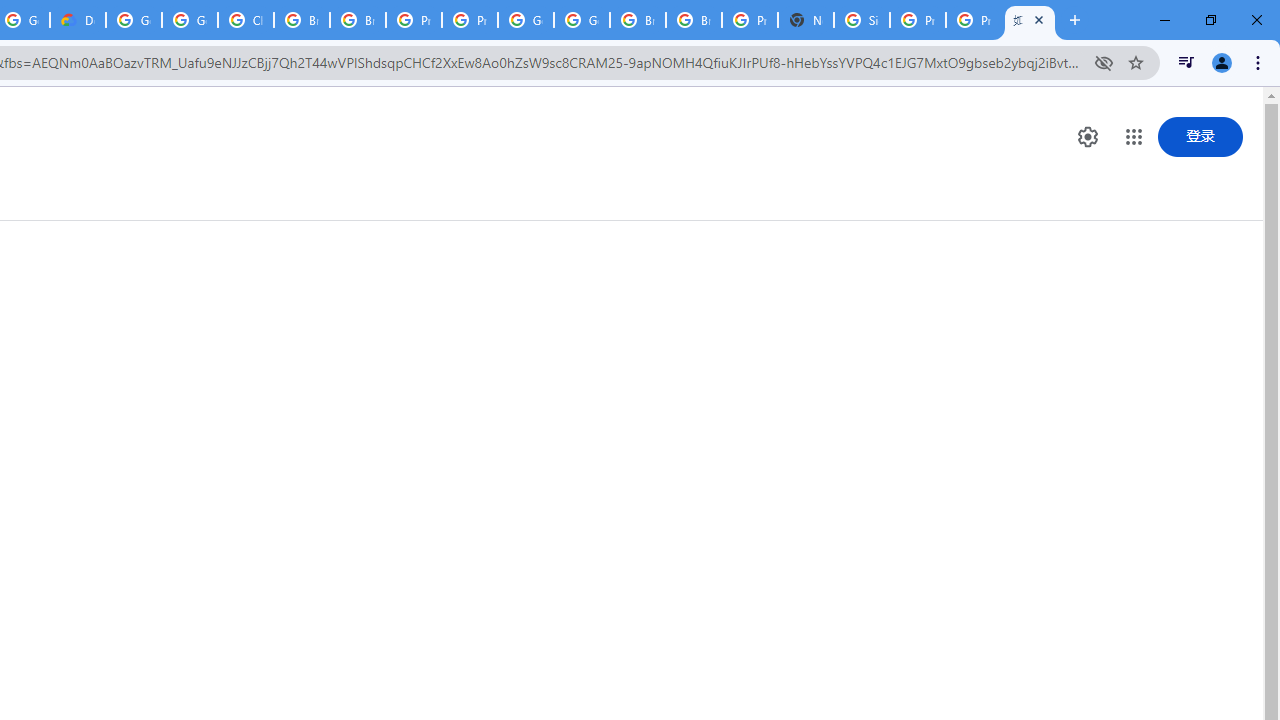 The height and width of the screenshot is (720, 1280). Describe the element at coordinates (638, 20) in the screenshot. I see `Browse Chrome as a guest - Computer - Google Chrome Help` at that location.